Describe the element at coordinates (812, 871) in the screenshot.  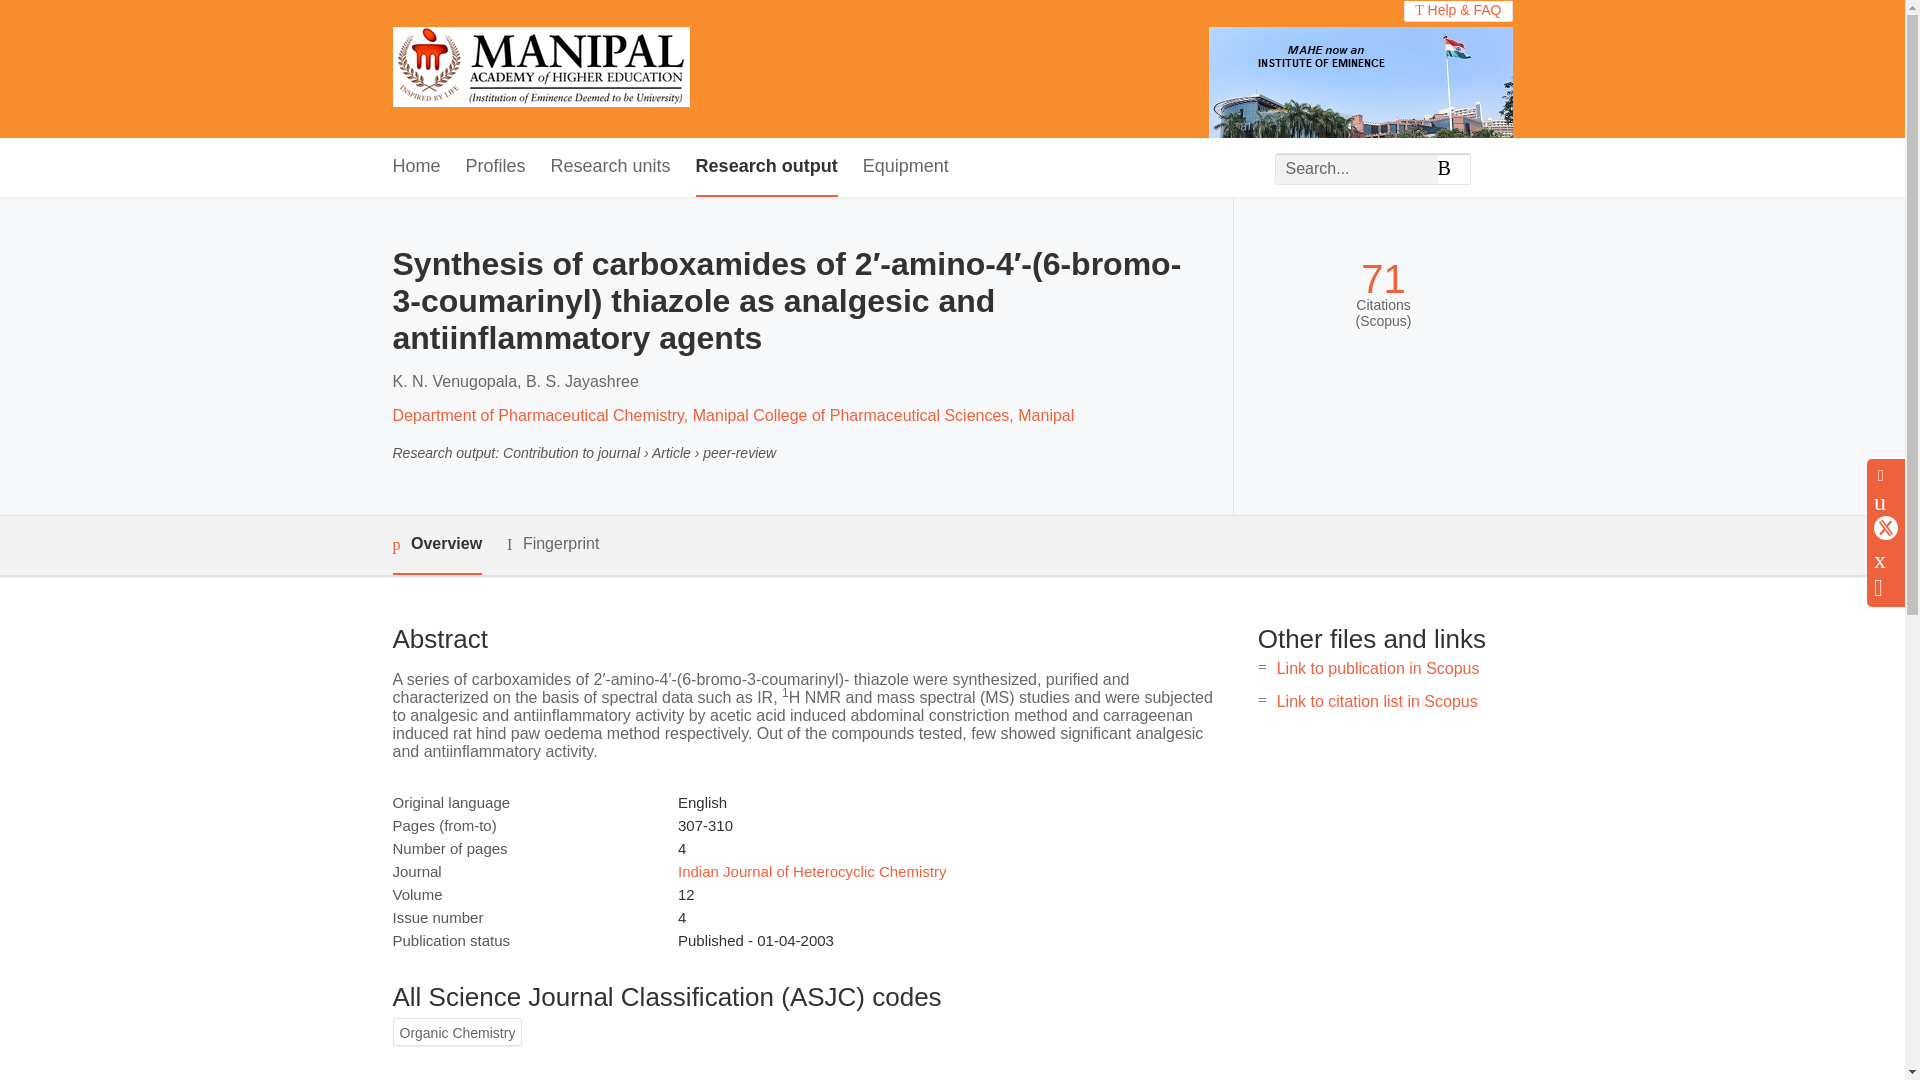
I see `Indian Journal of Heterocyclic Chemistry` at that location.